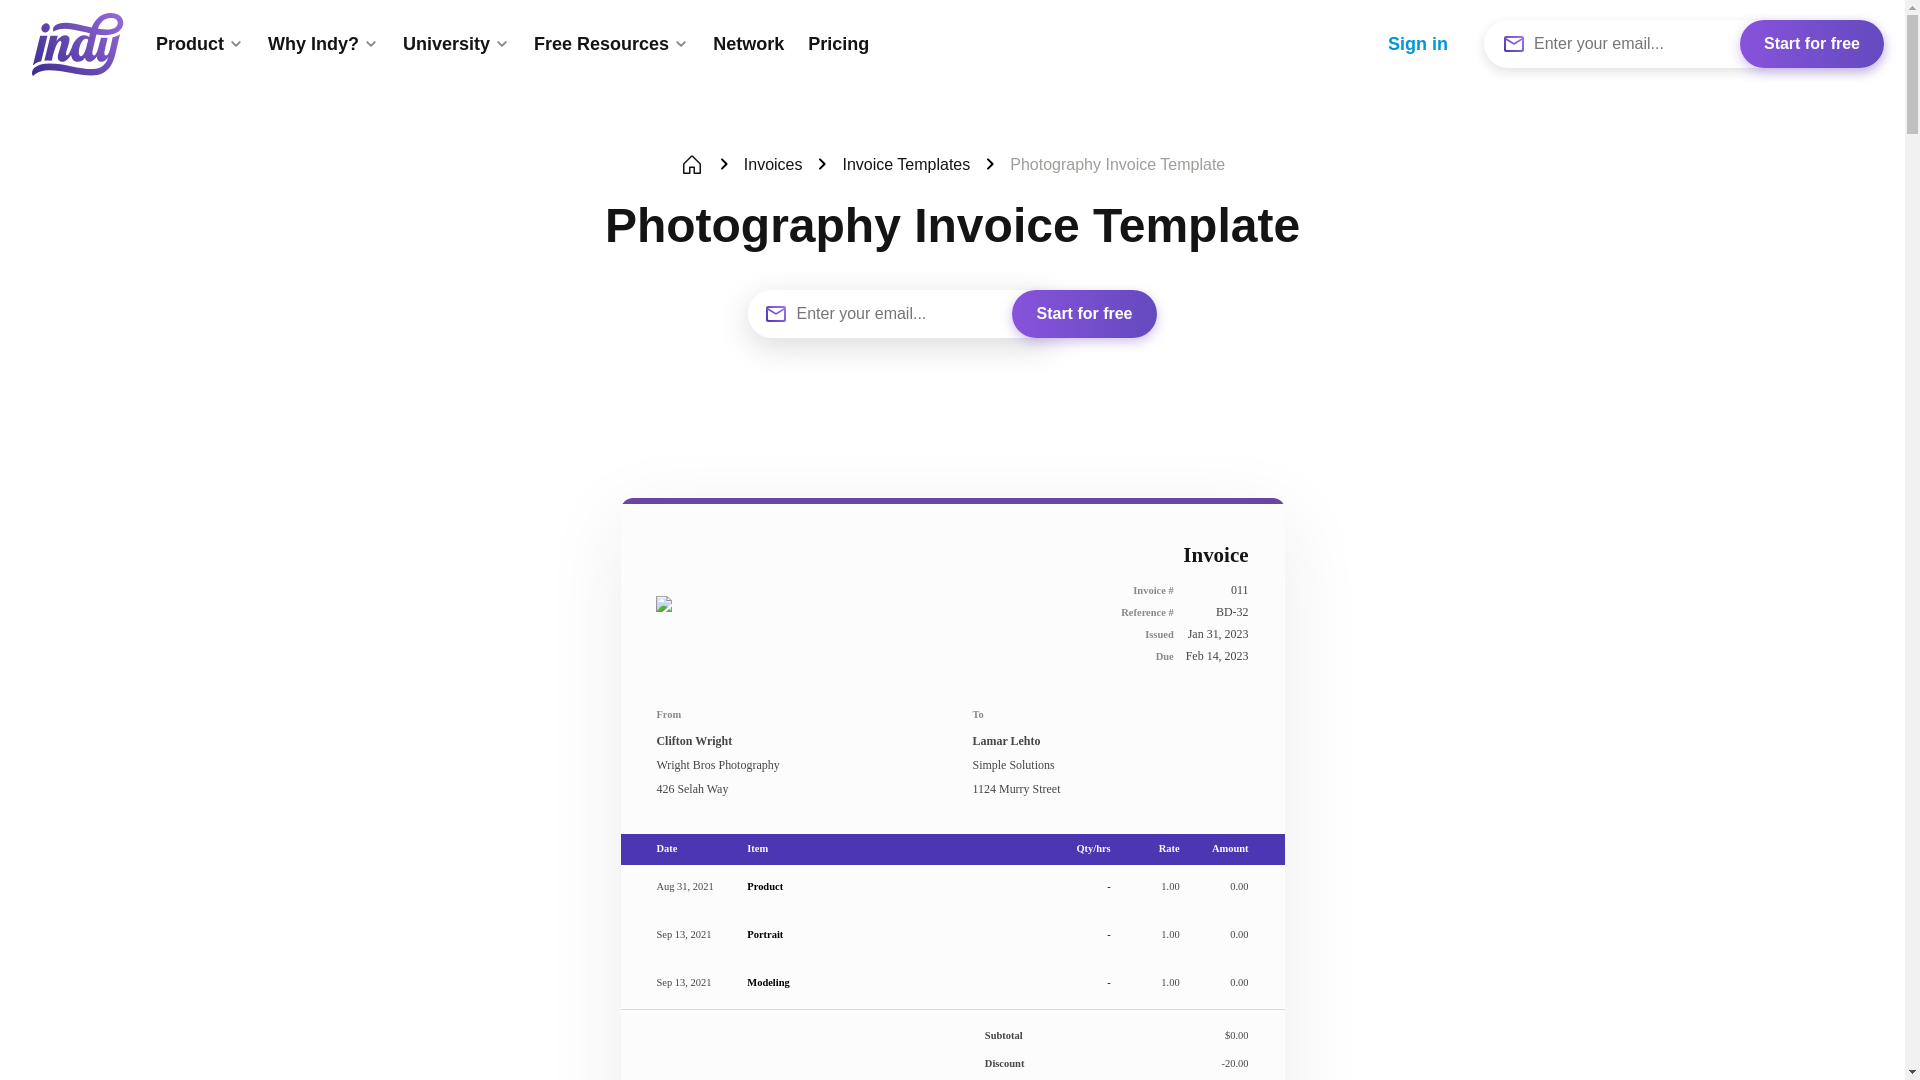 The width and height of the screenshot is (1920, 1080). Describe the element at coordinates (838, 44) in the screenshot. I see `Pricing` at that location.